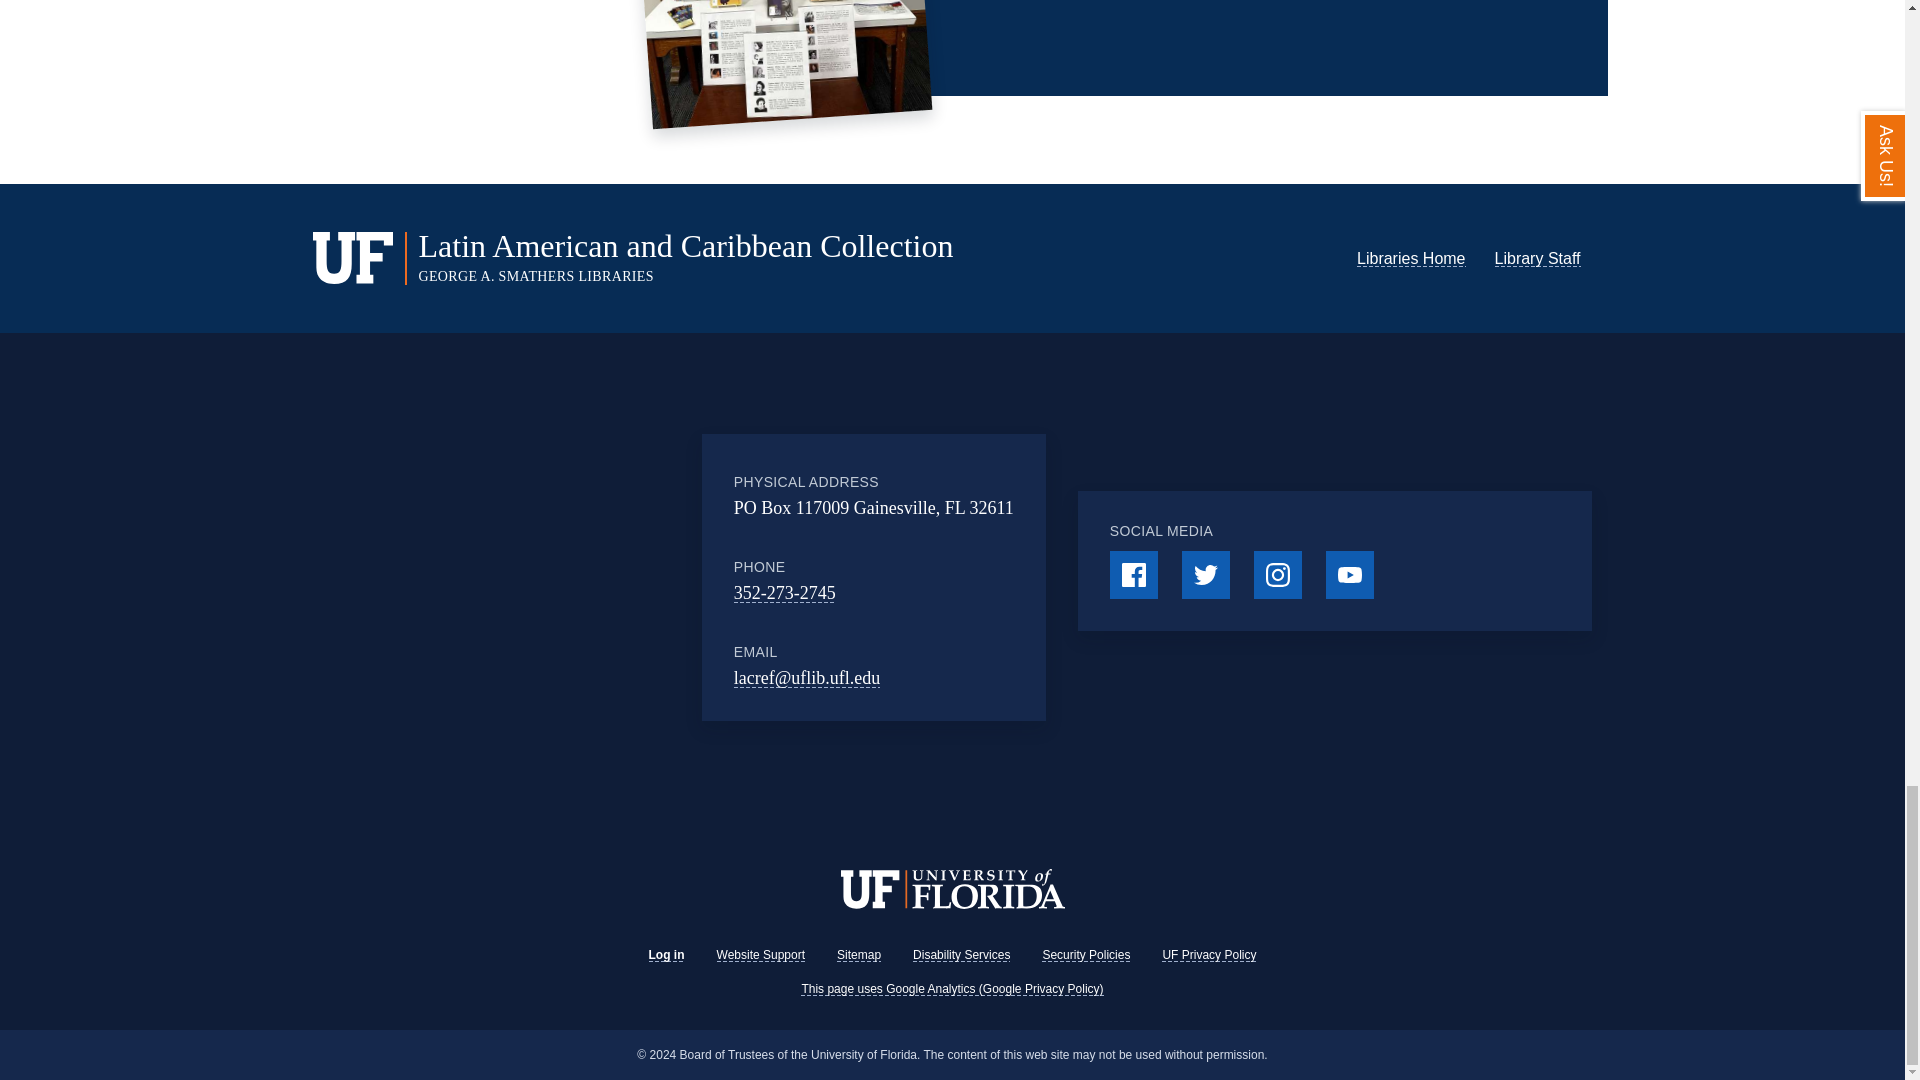 This screenshot has height=1080, width=1920. Describe the element at coordinates (1208, 955) in the screenshot. I see `UF Privacy Policy` at that location.